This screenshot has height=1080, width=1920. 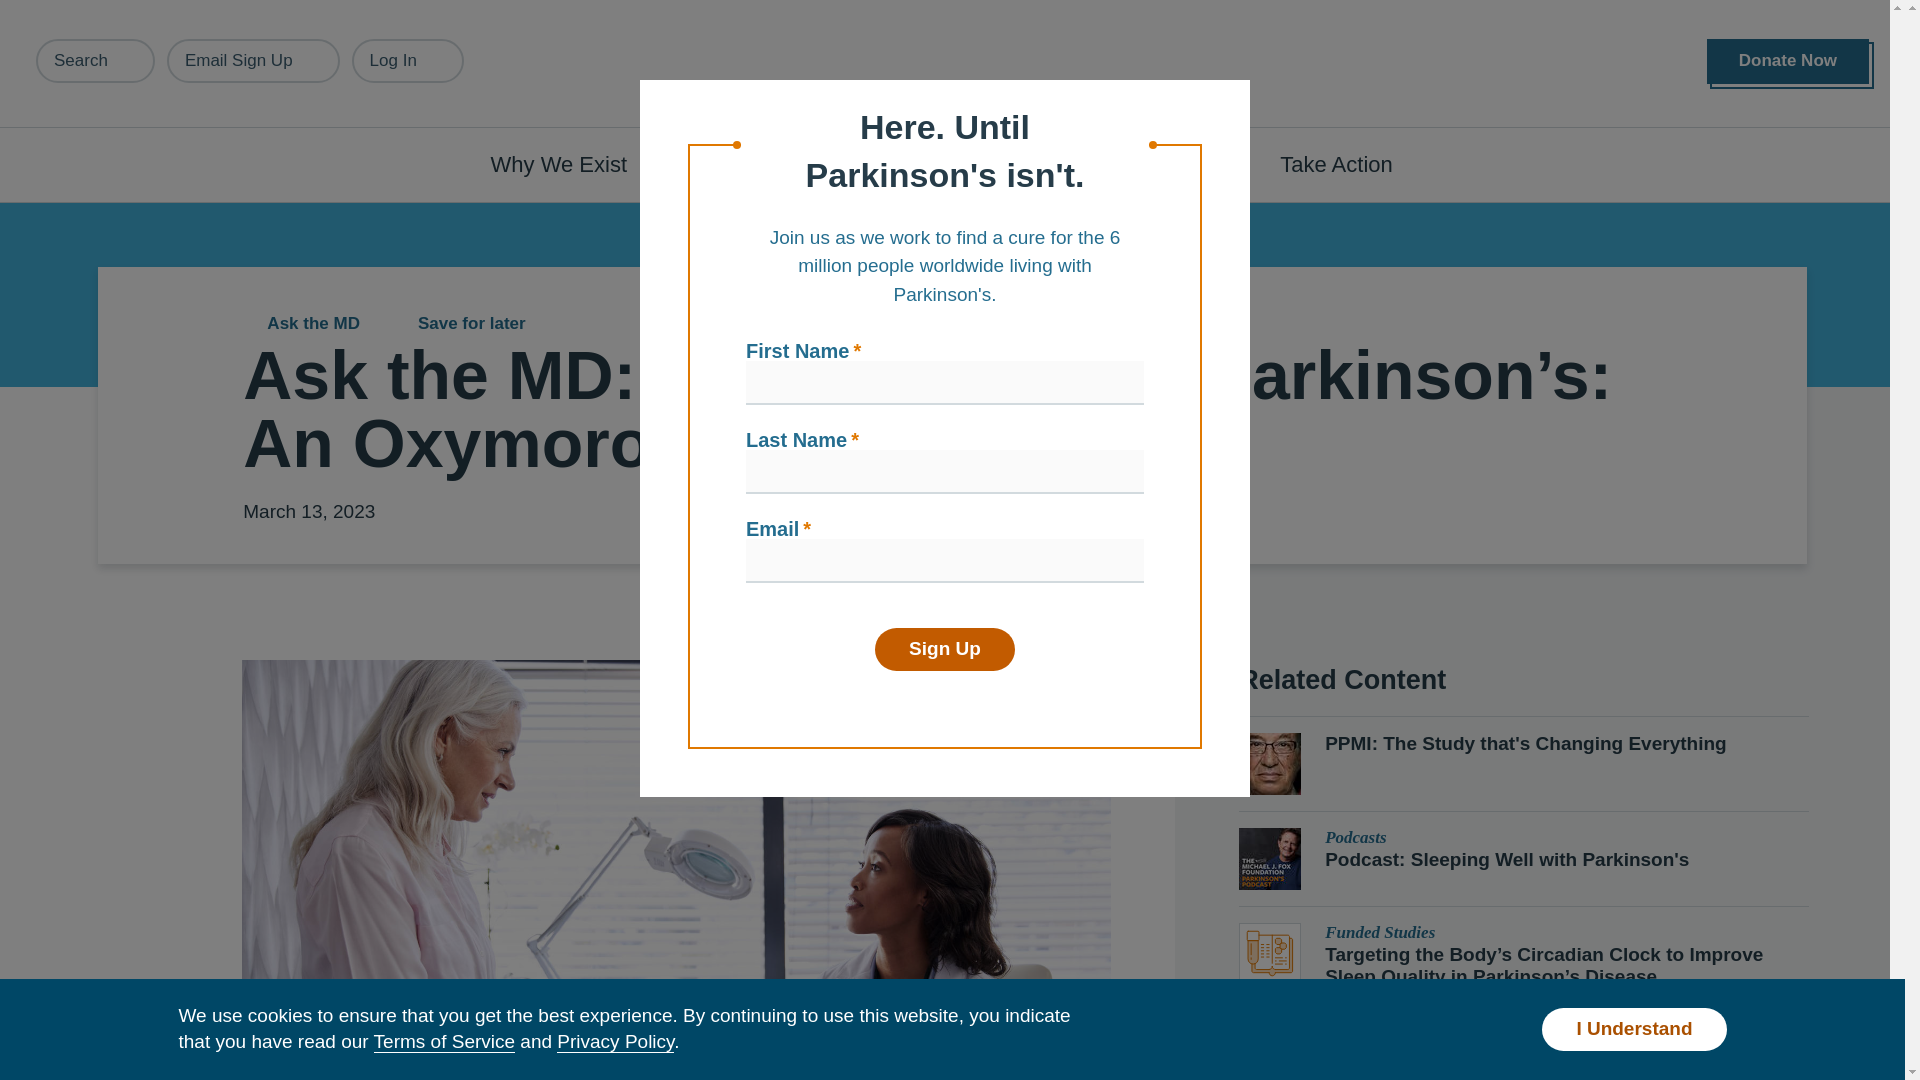 I want to click on Home Page, so click(x=953, y=64).